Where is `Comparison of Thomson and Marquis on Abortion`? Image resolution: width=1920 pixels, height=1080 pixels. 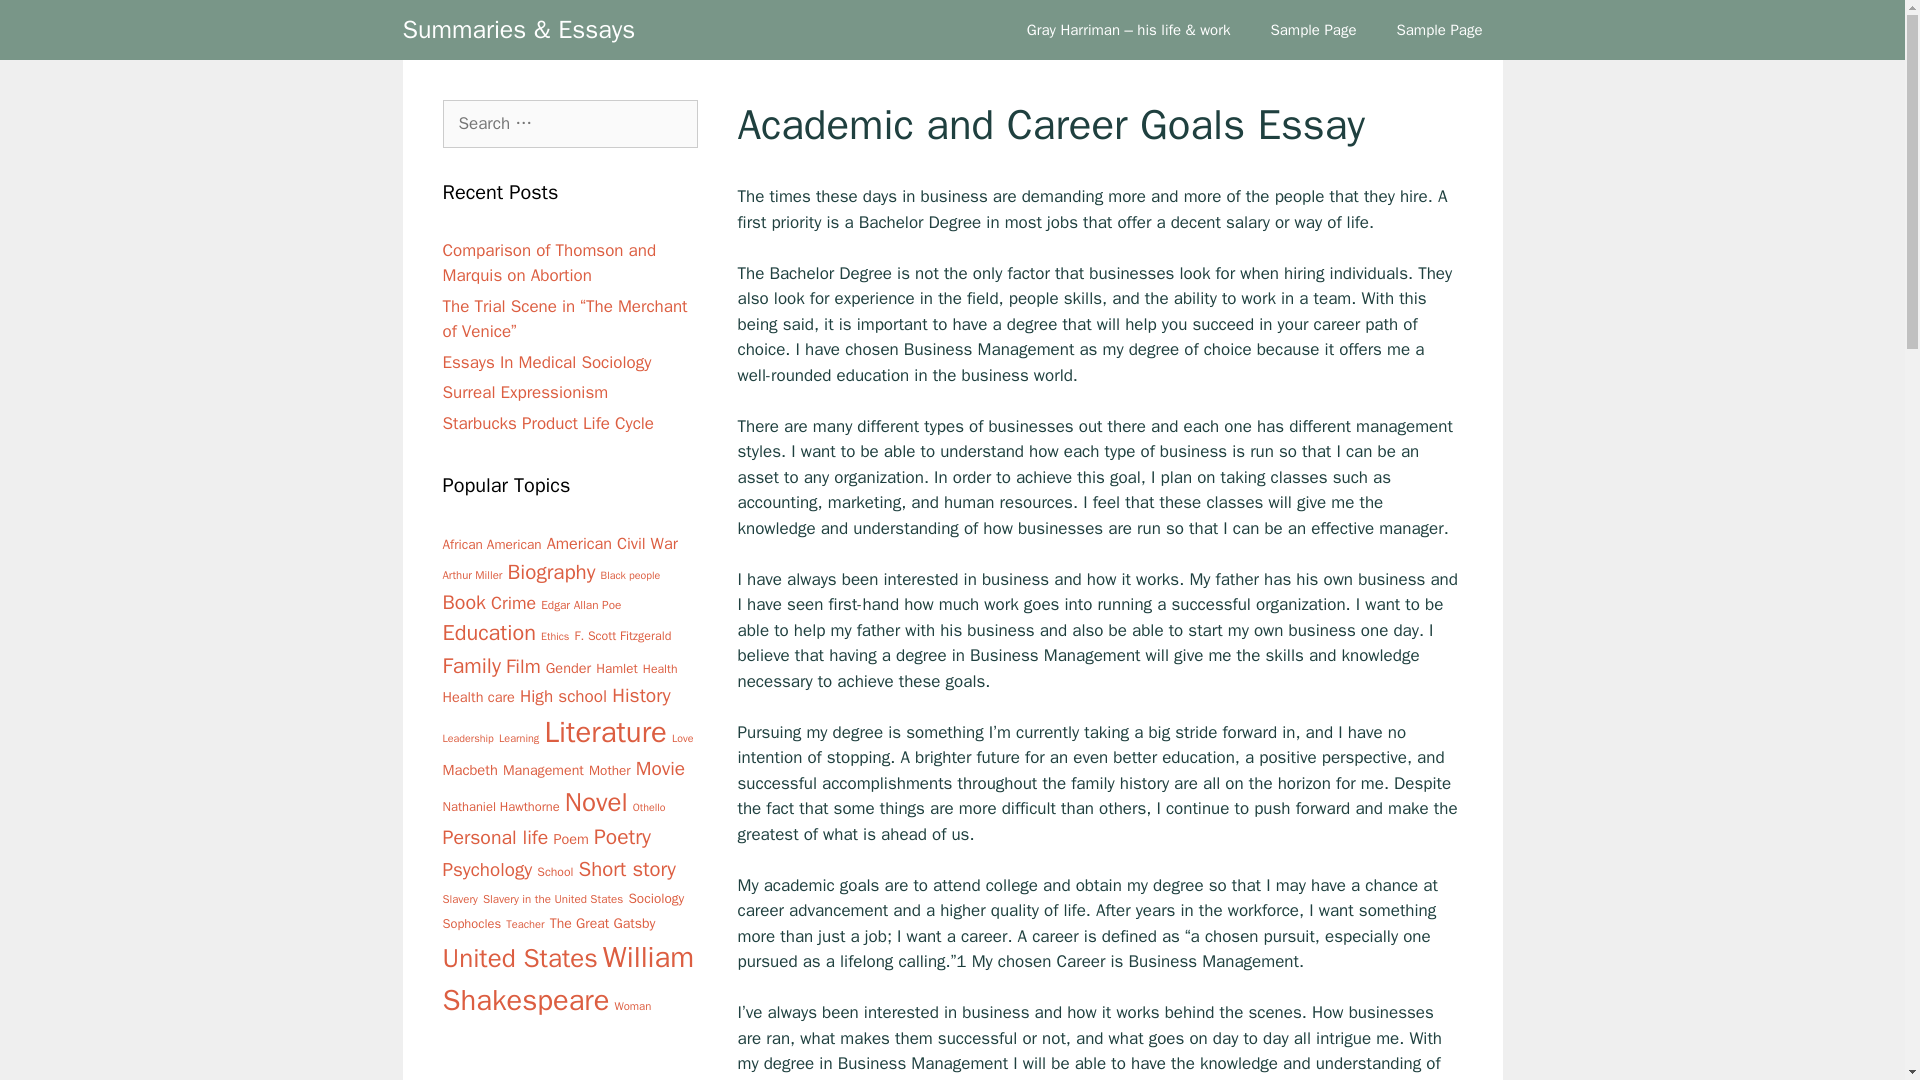
Comparison of Thomson and Marquis on Abortion is located at coordinates (548, 263).